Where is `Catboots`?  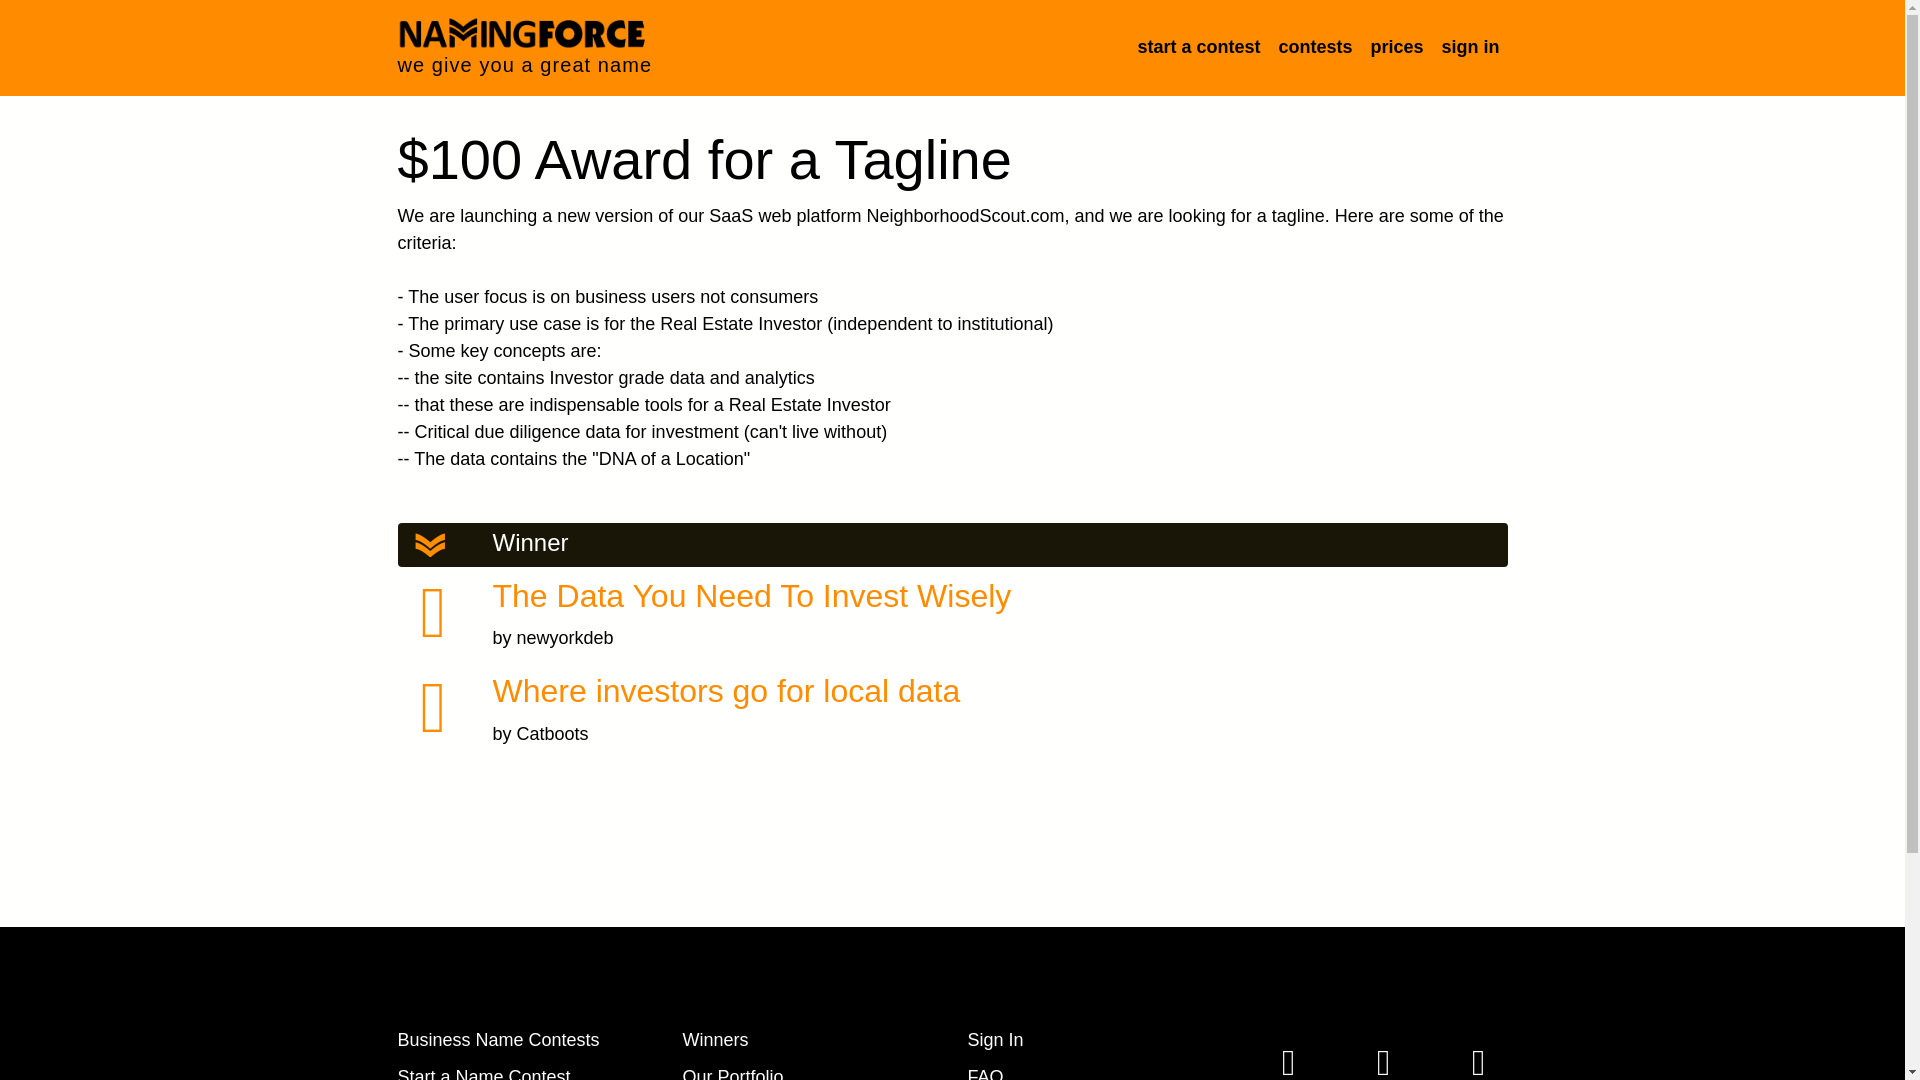
Catboots is located at coordinates (552, 734).